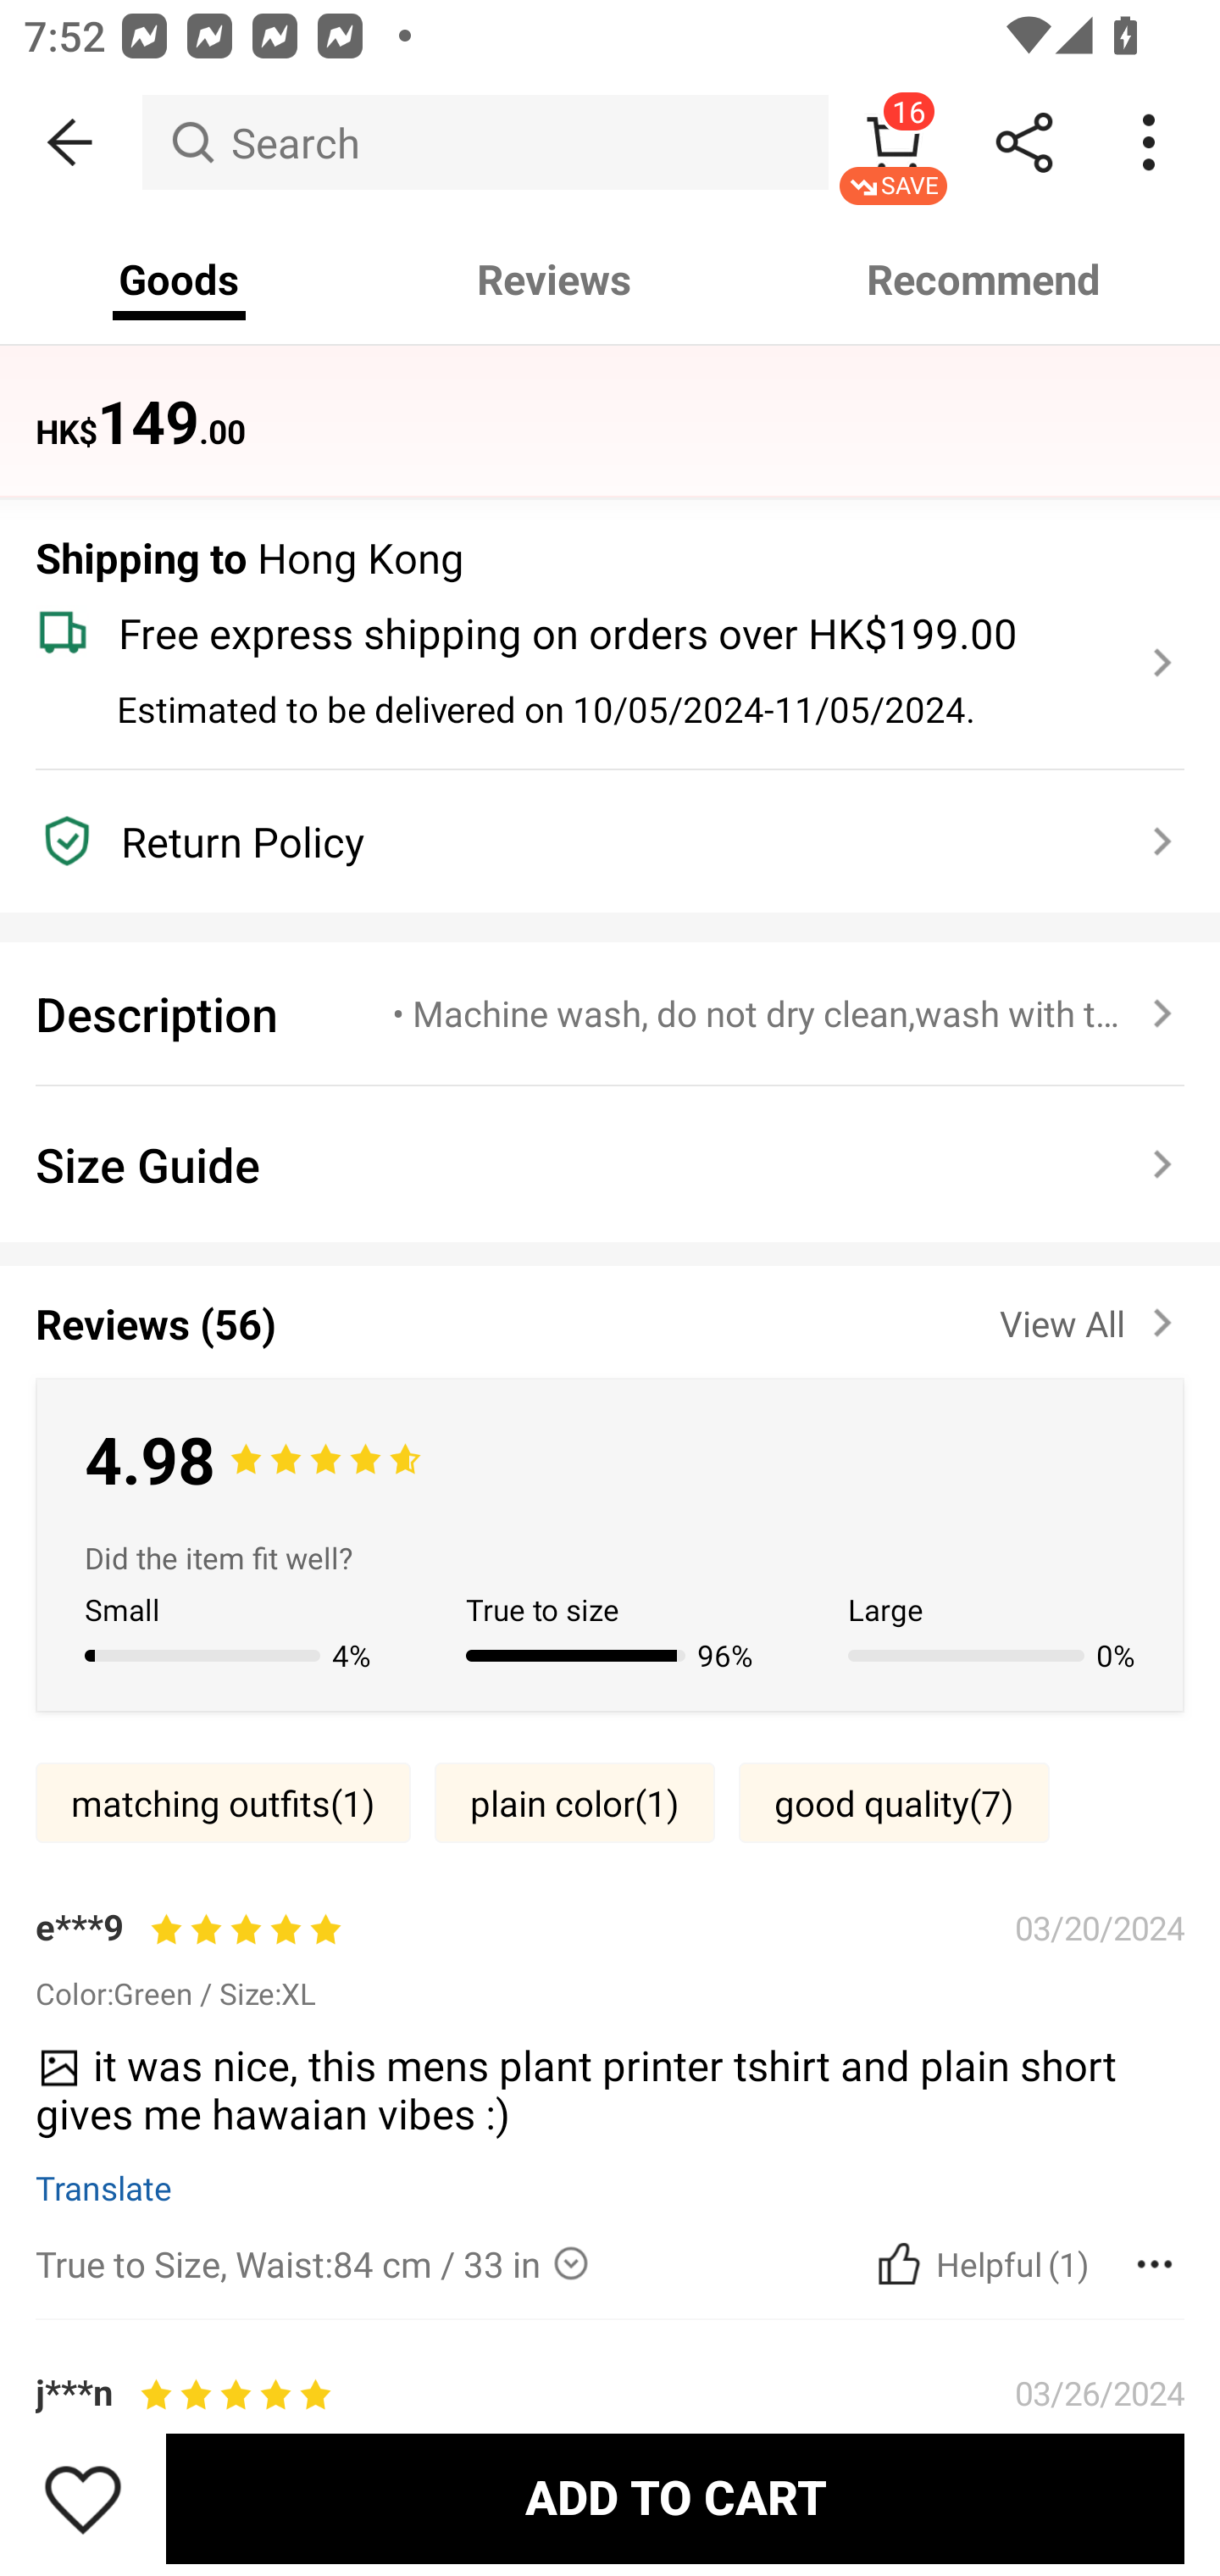 The width and height of the screenshot is (1220, 2576). I want to click on View All, so click(1091, 1317).